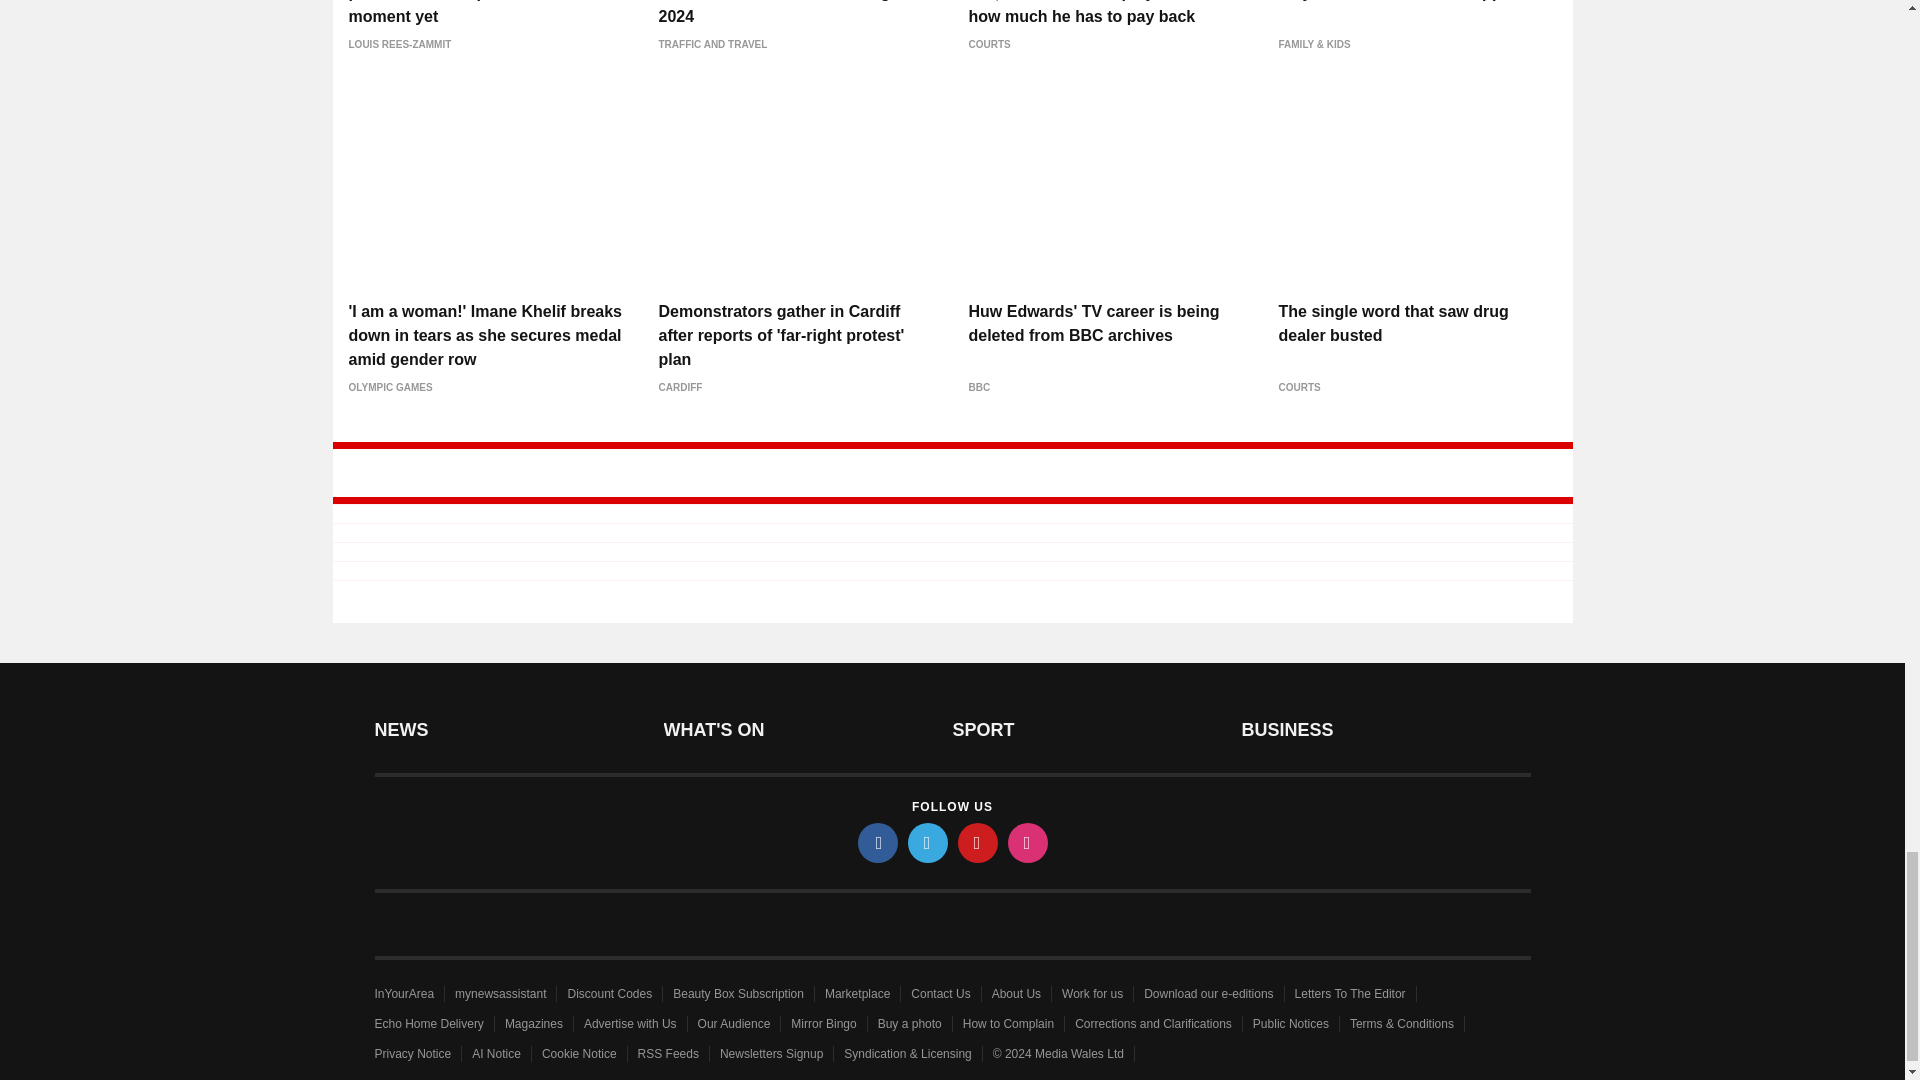 The height and width of the screenshot is (1080, 1920). What do you see at coordinates (878, 842) in the screenshot?
I see `facebook` at bounding box center [878, 842].